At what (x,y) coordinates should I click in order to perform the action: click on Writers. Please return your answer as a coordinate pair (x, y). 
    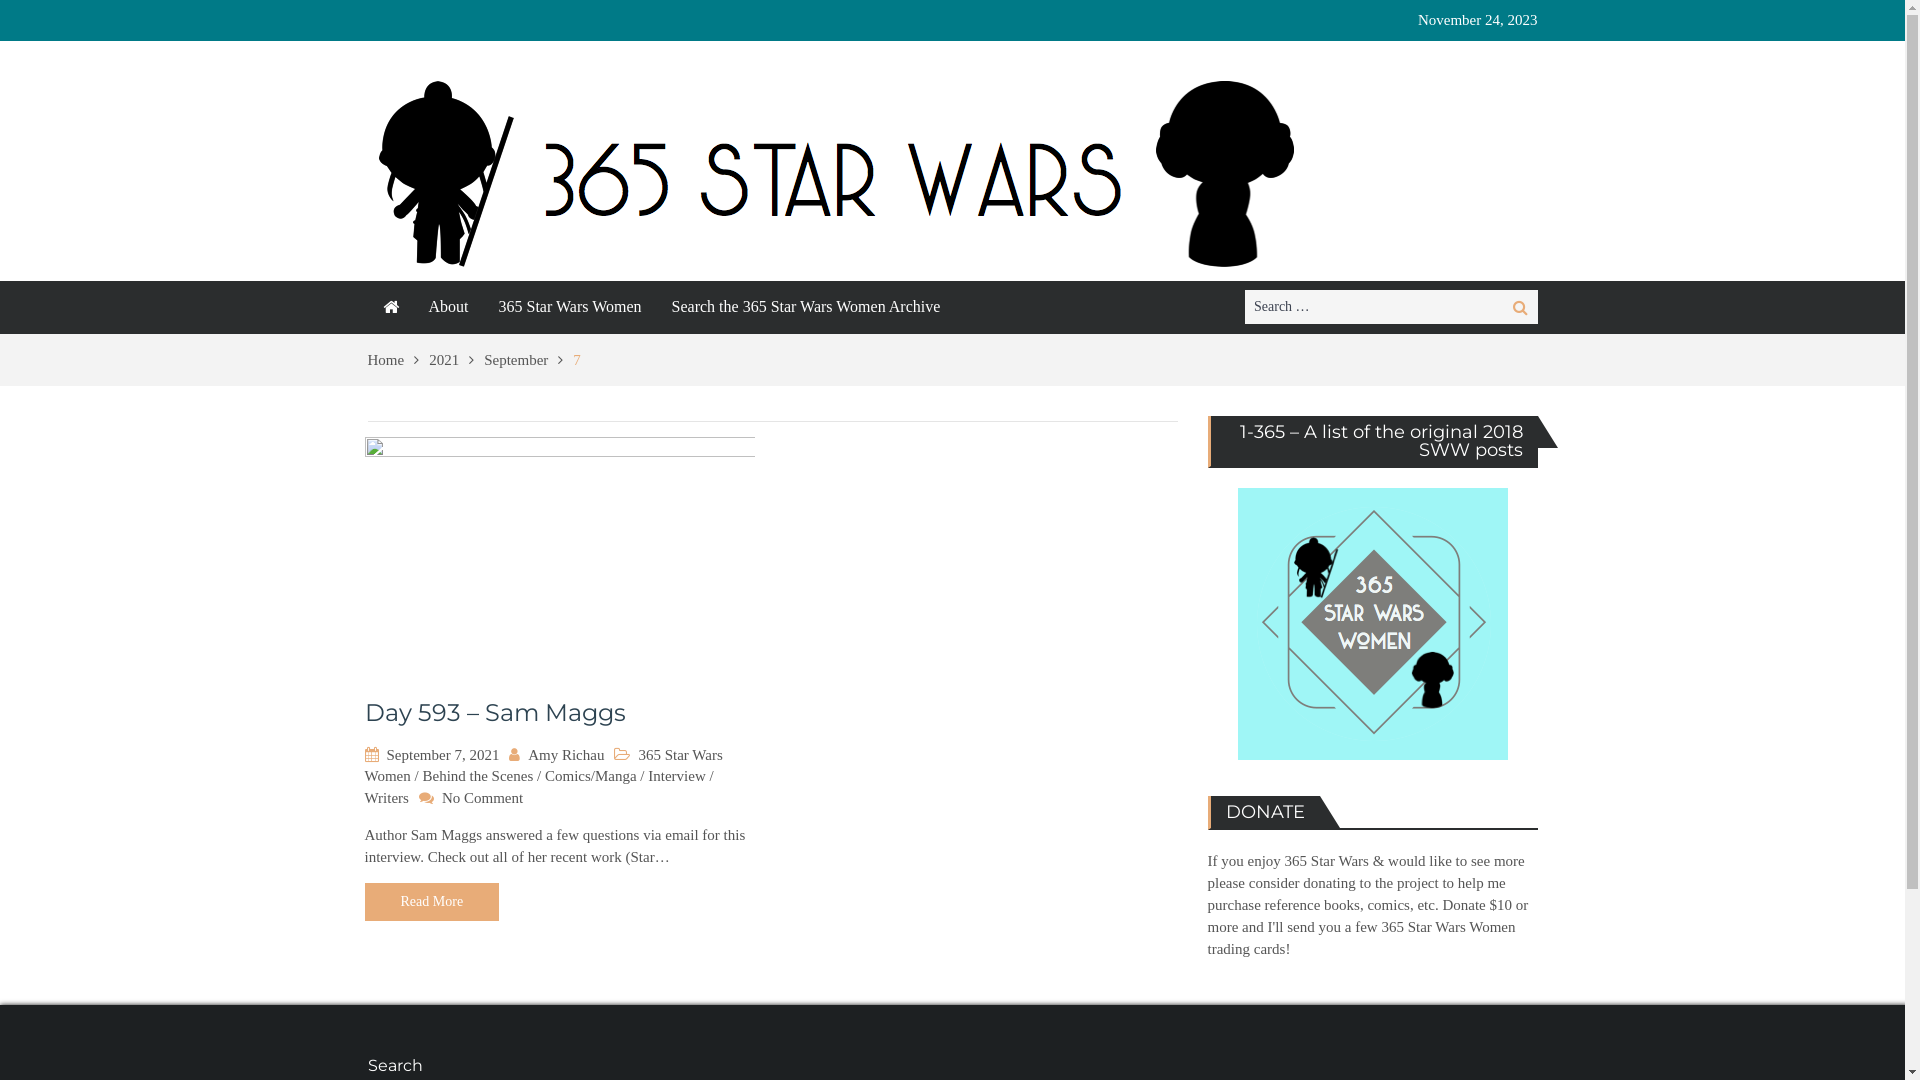
    Looking at the image, I should click on (386, 798).